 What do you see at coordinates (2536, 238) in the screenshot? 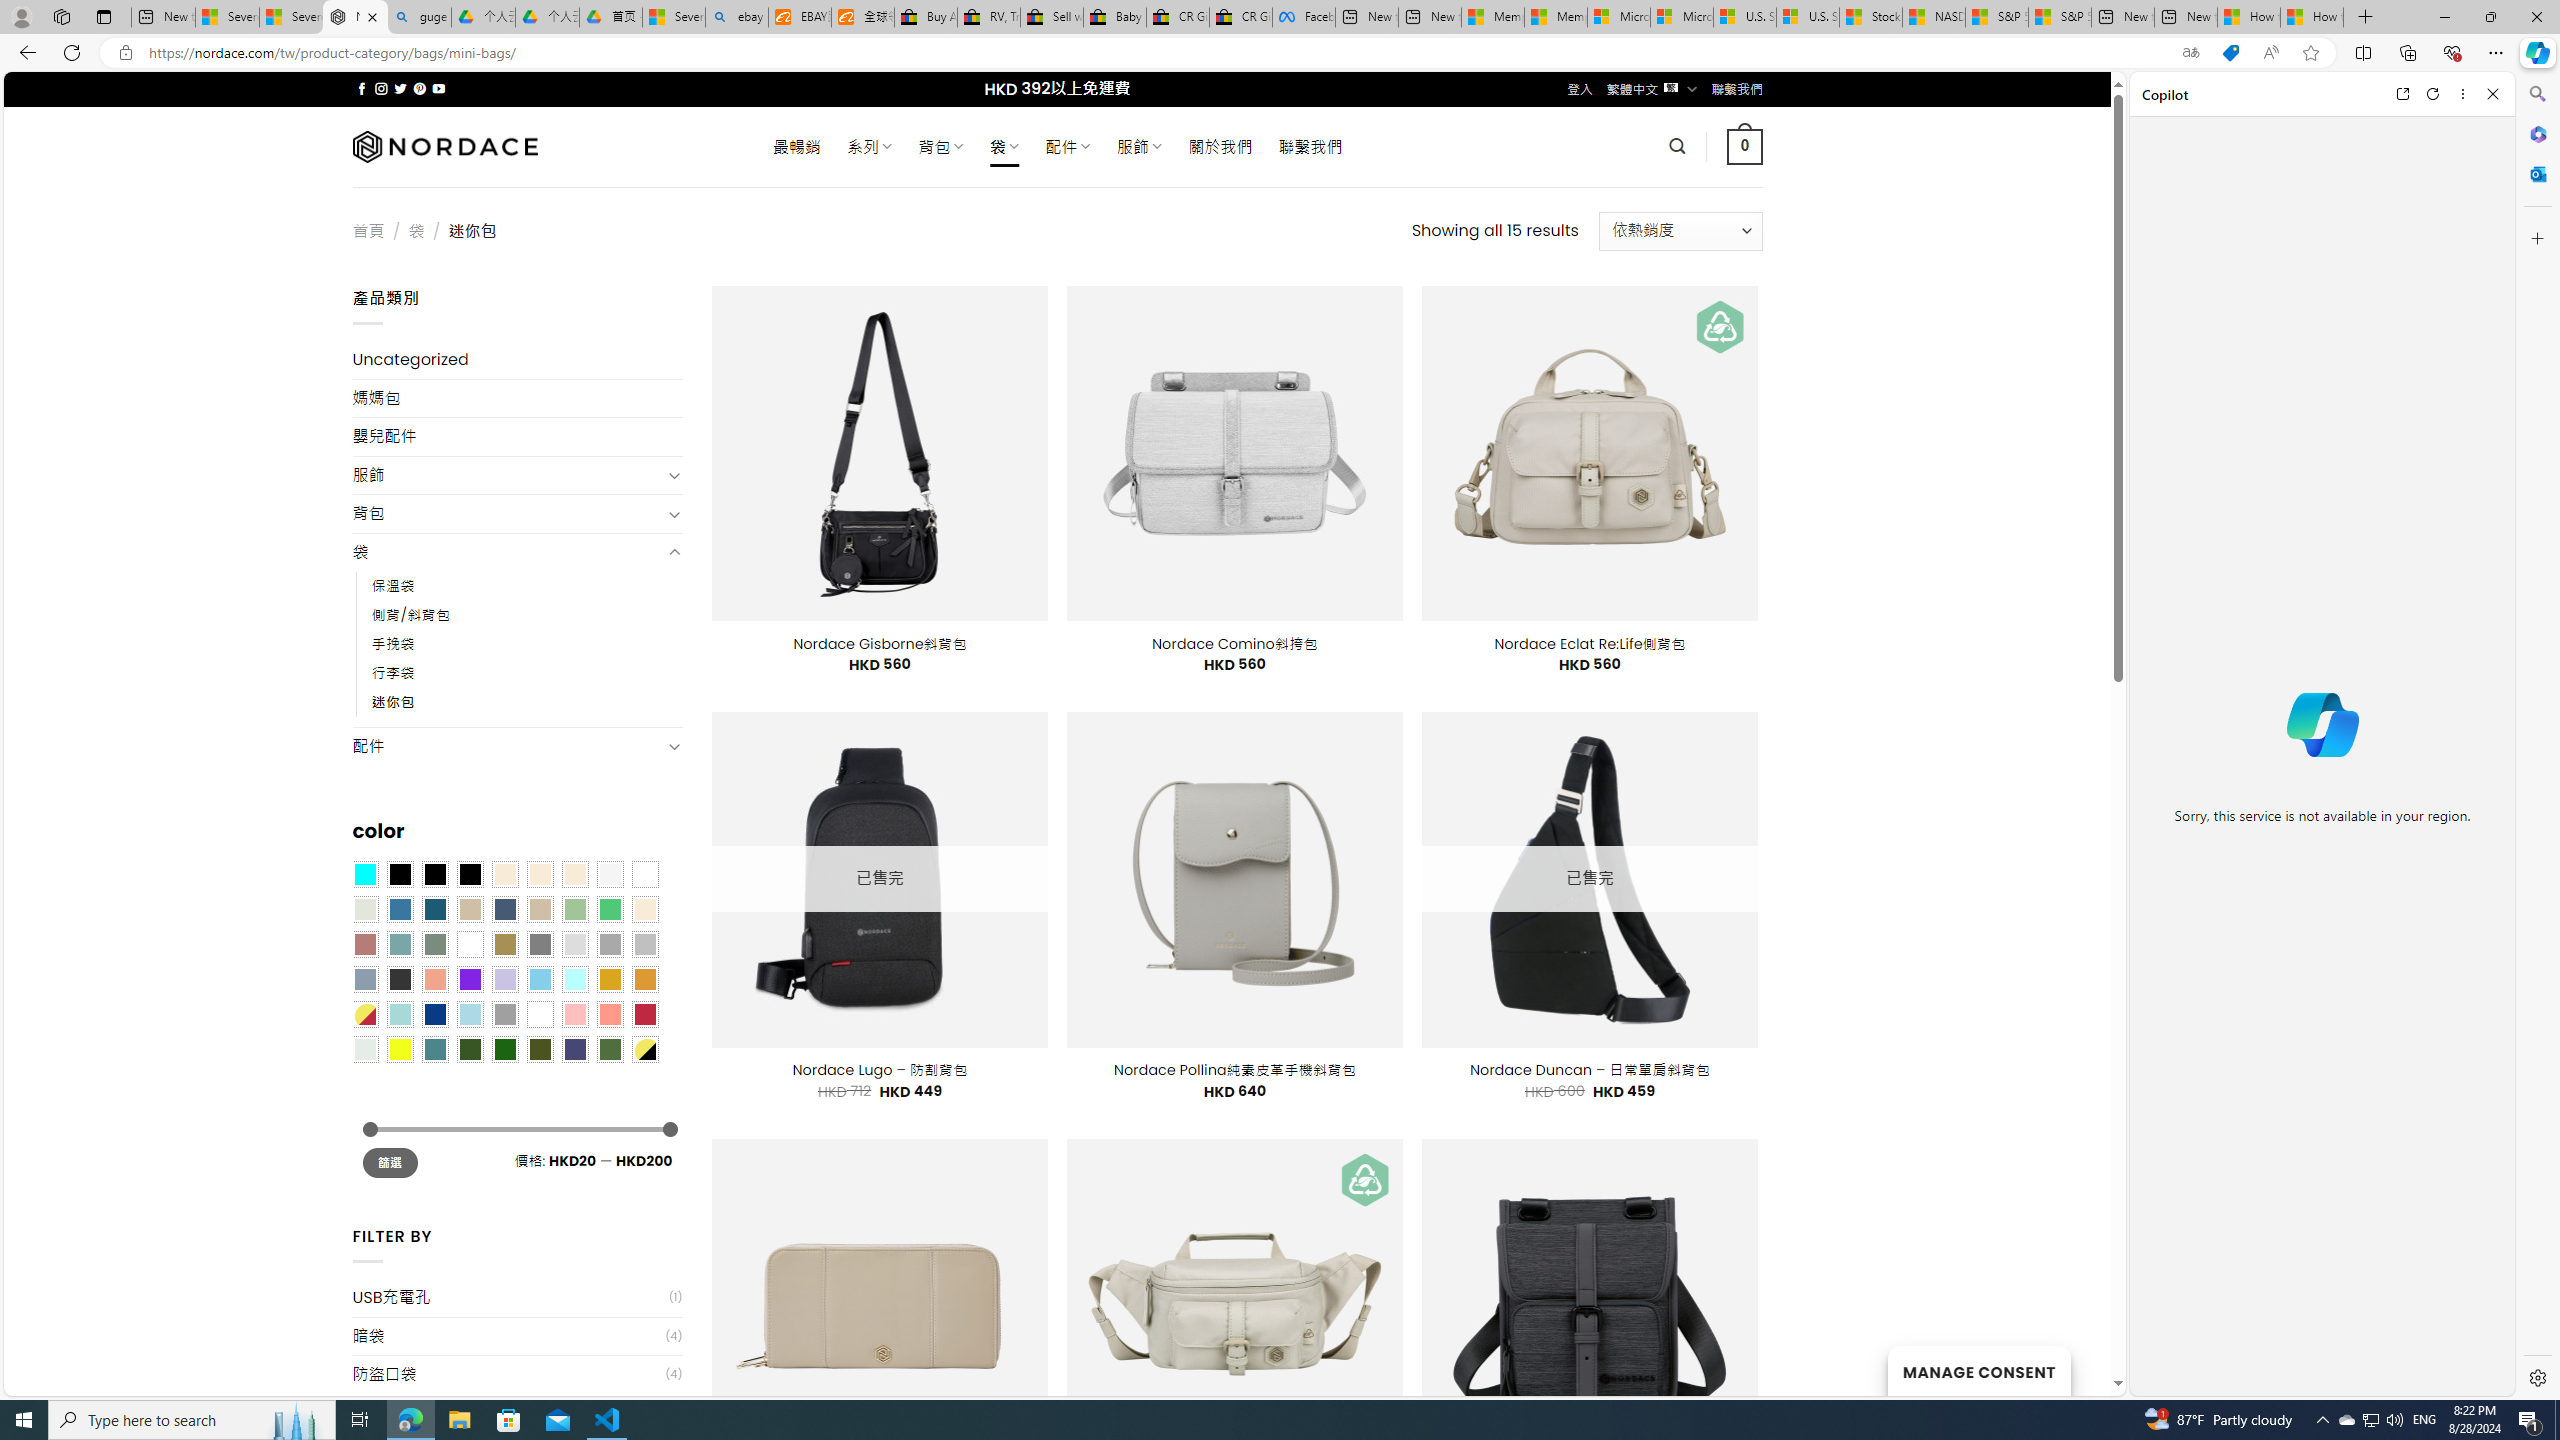
I see `Customize` at bounding box center [2536, 238].